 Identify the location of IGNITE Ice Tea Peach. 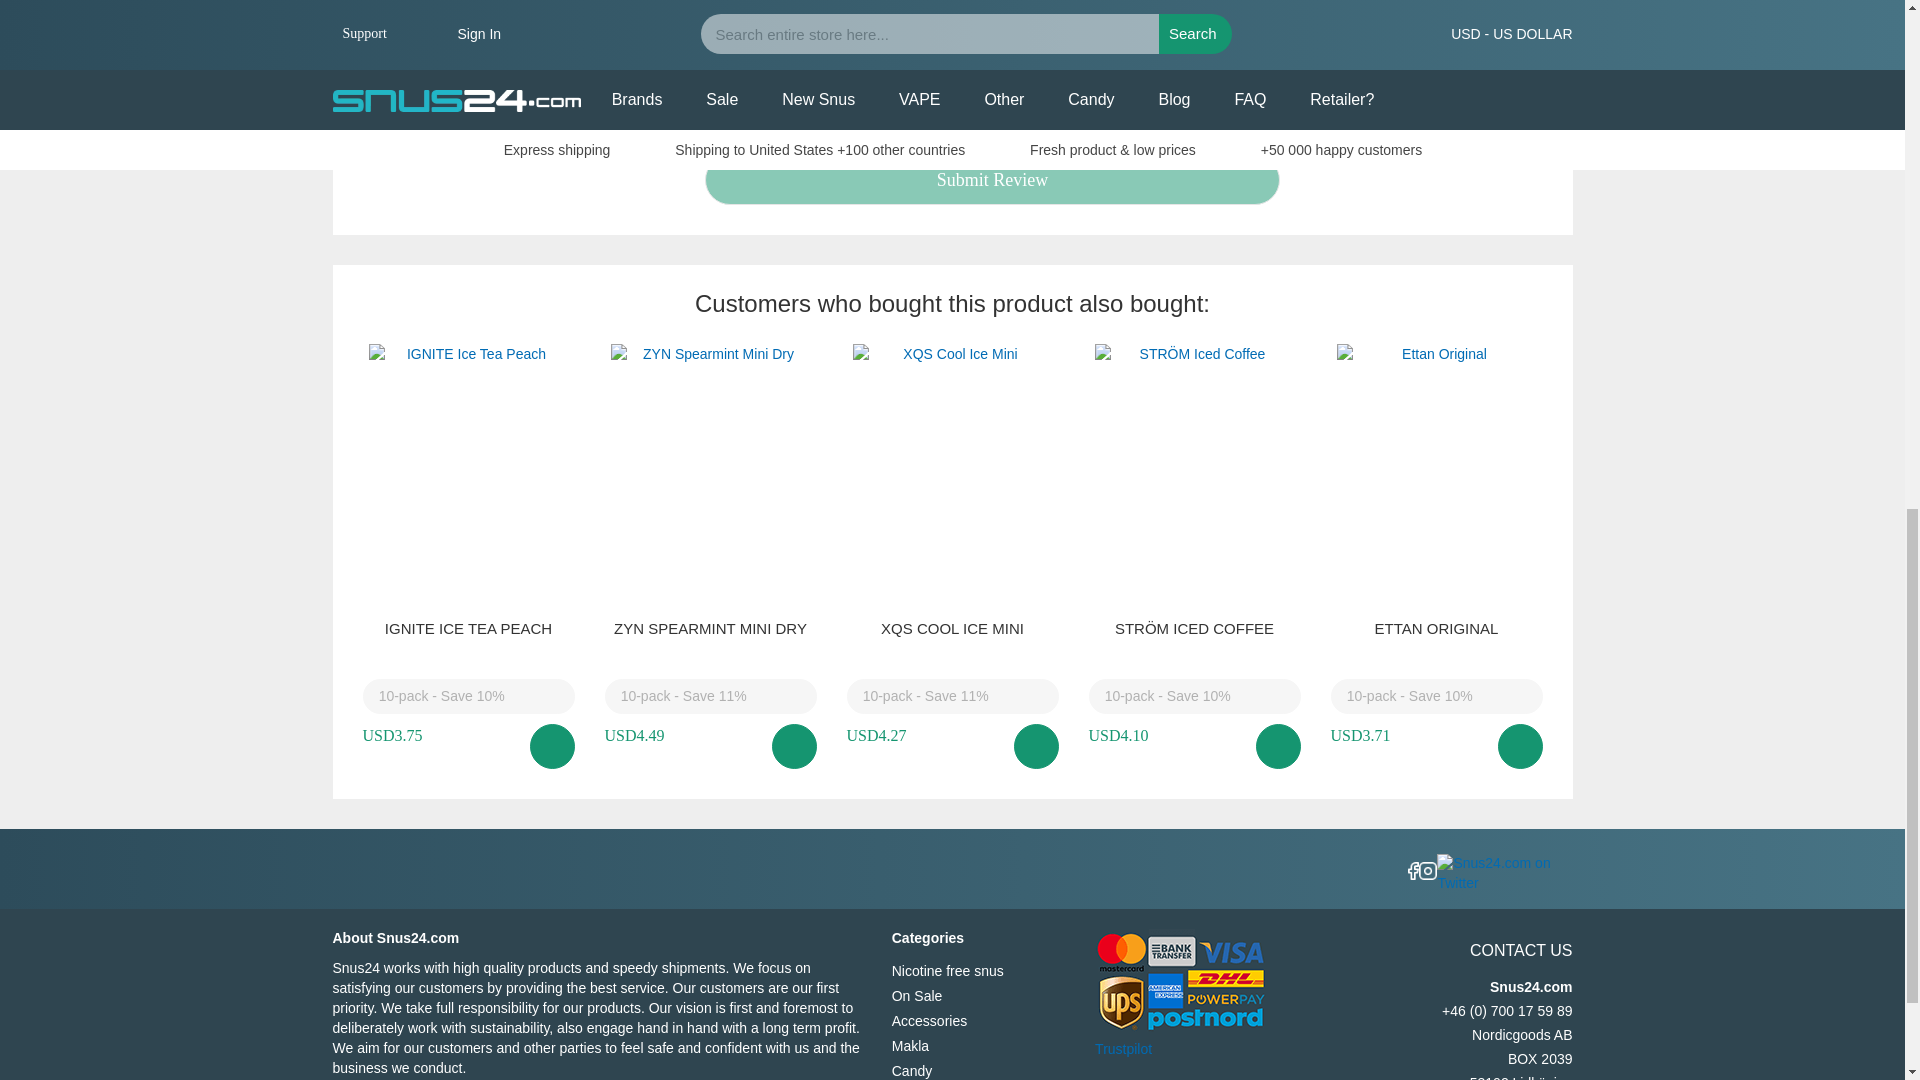
(468, 628).